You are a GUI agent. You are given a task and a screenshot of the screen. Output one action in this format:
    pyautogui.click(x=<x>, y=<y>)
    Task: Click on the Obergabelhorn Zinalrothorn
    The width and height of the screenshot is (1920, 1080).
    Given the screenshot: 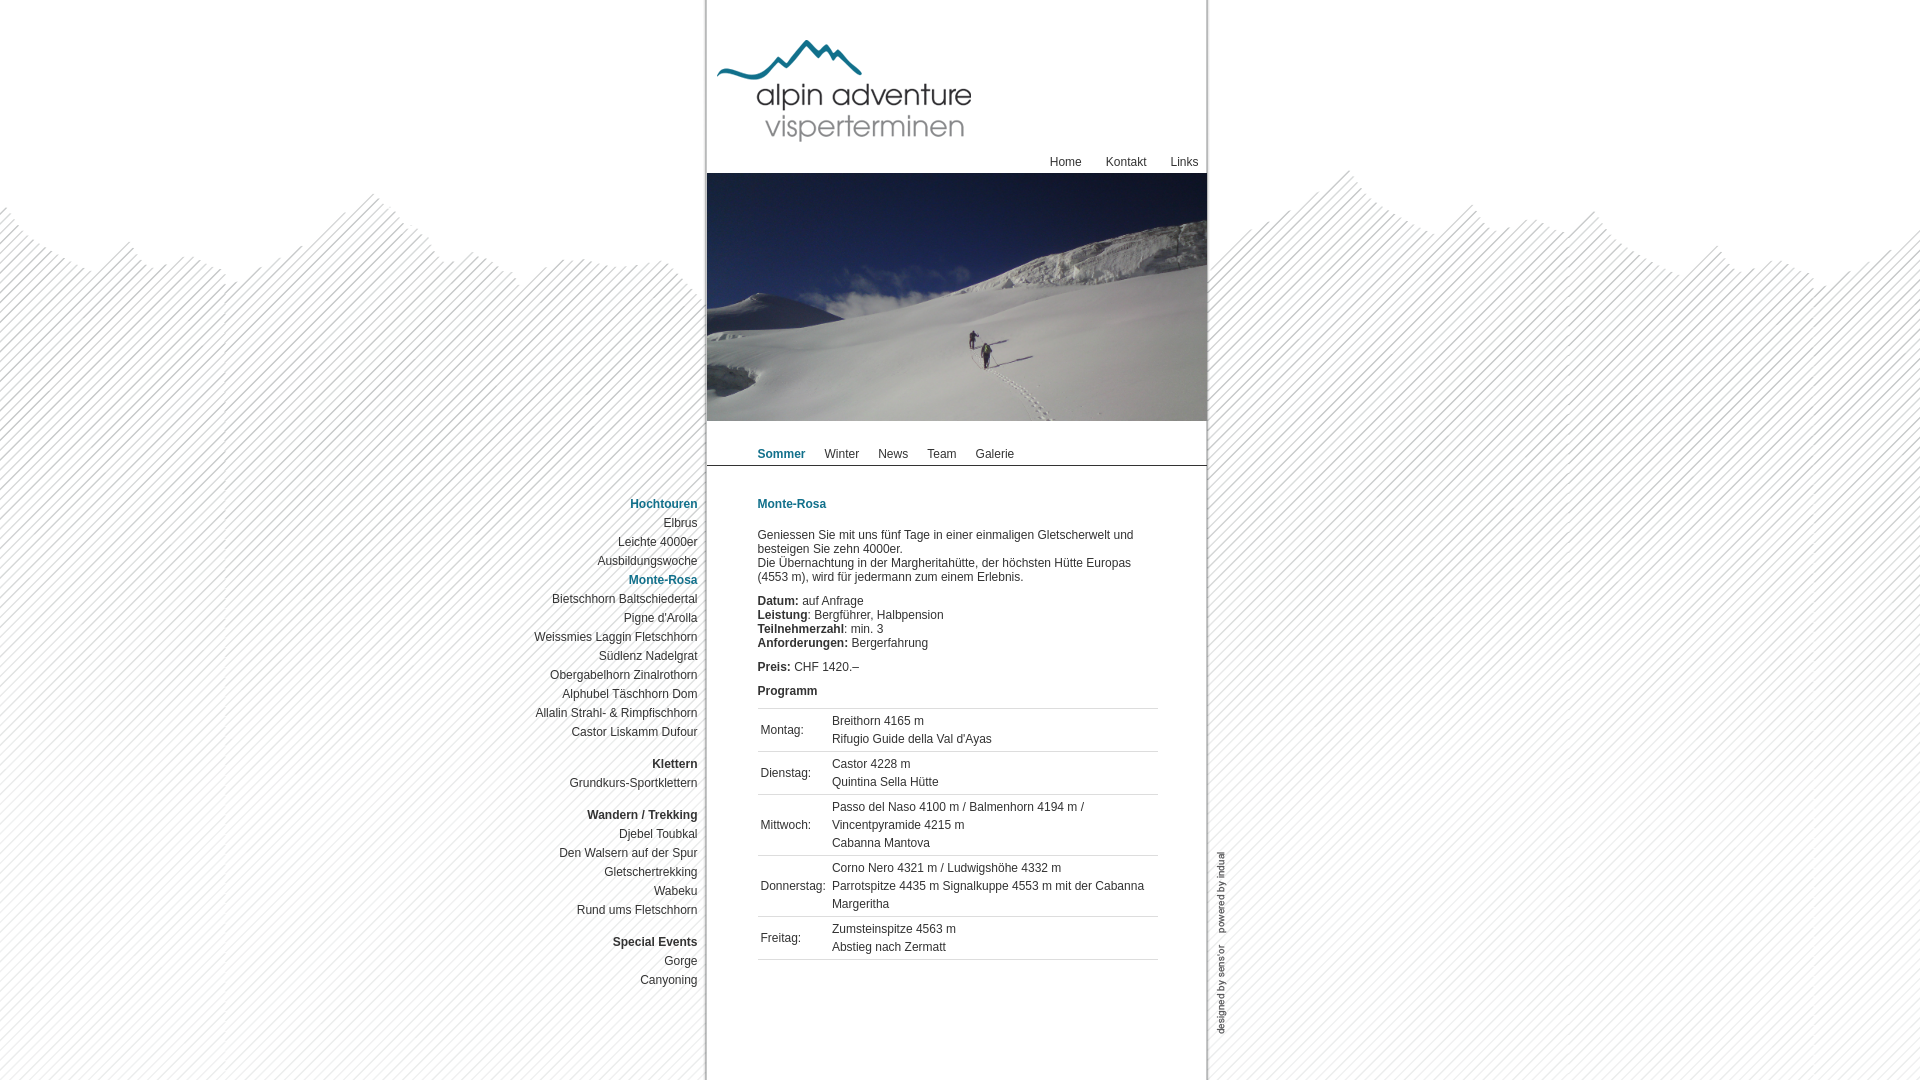 What is the action you would take?
    pyautogui.click(x=611, y=676)
    